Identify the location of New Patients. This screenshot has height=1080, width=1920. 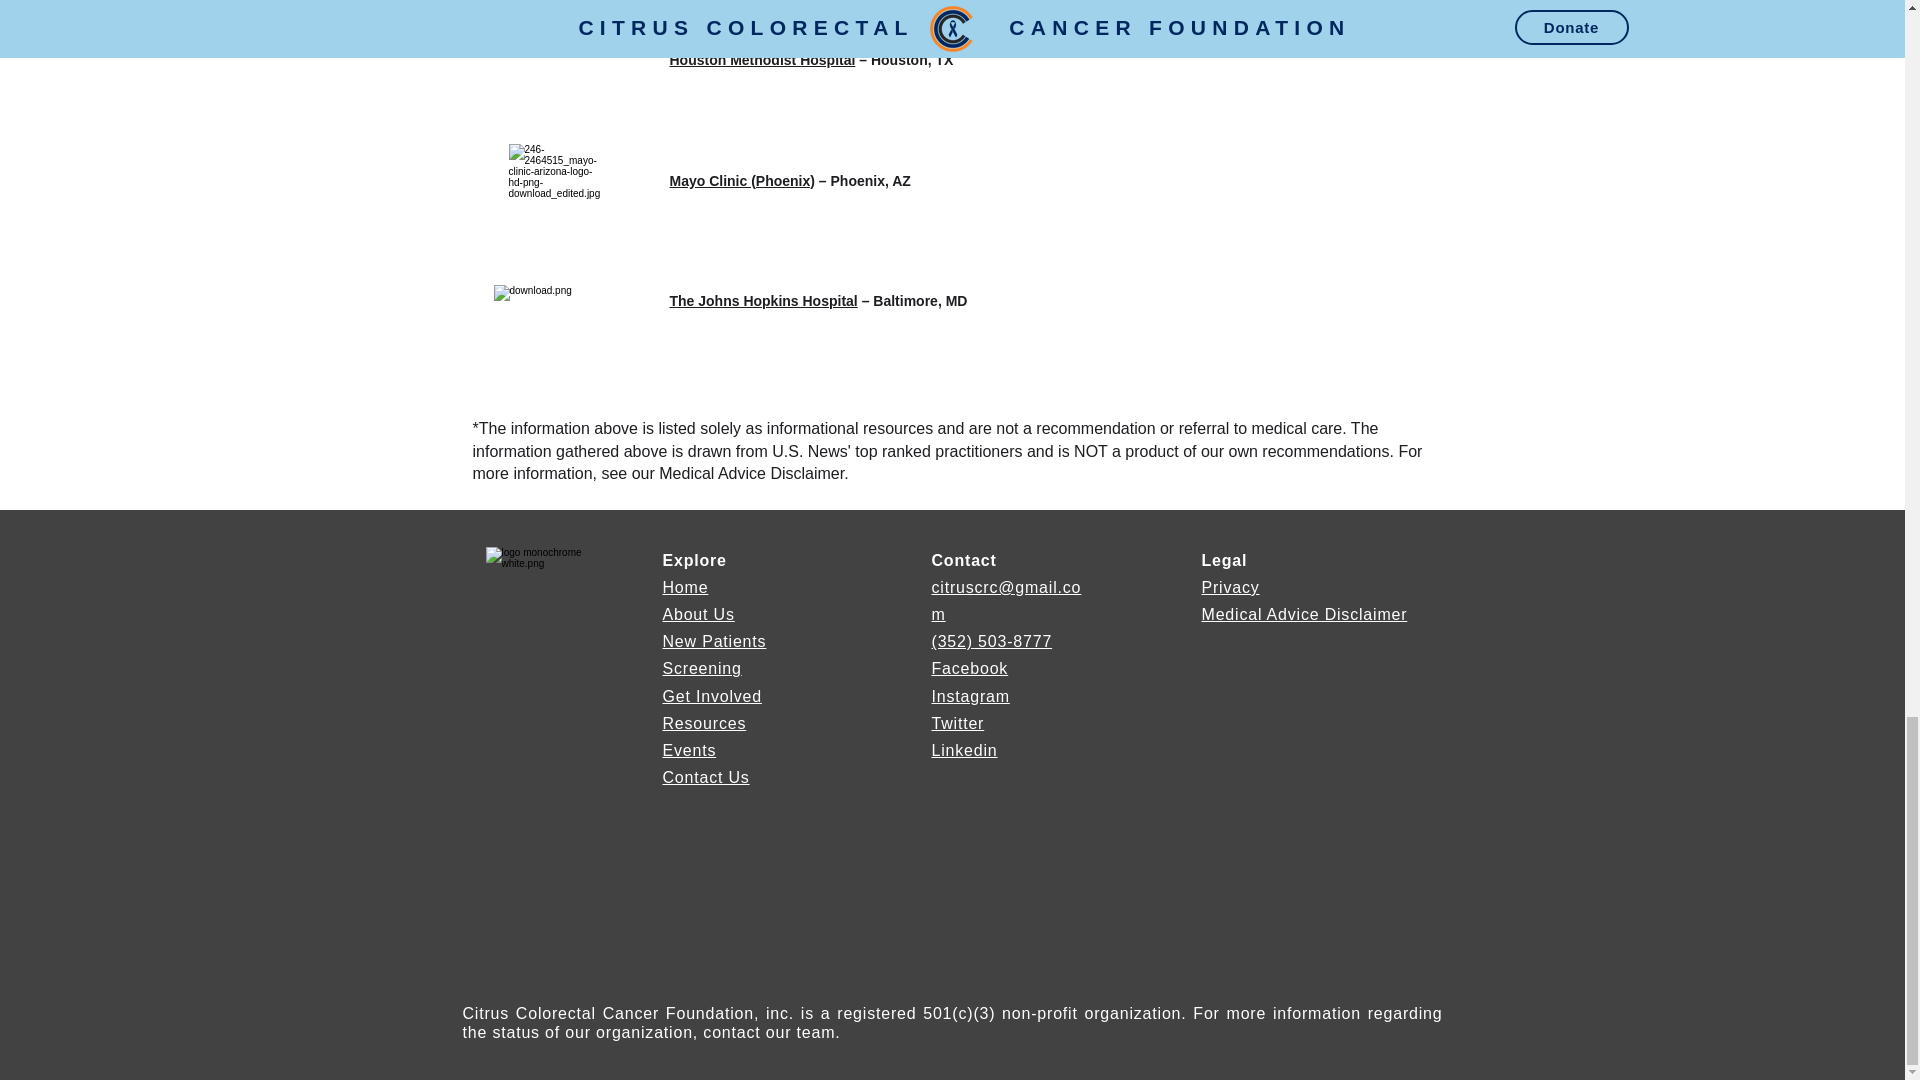
(714, 641).